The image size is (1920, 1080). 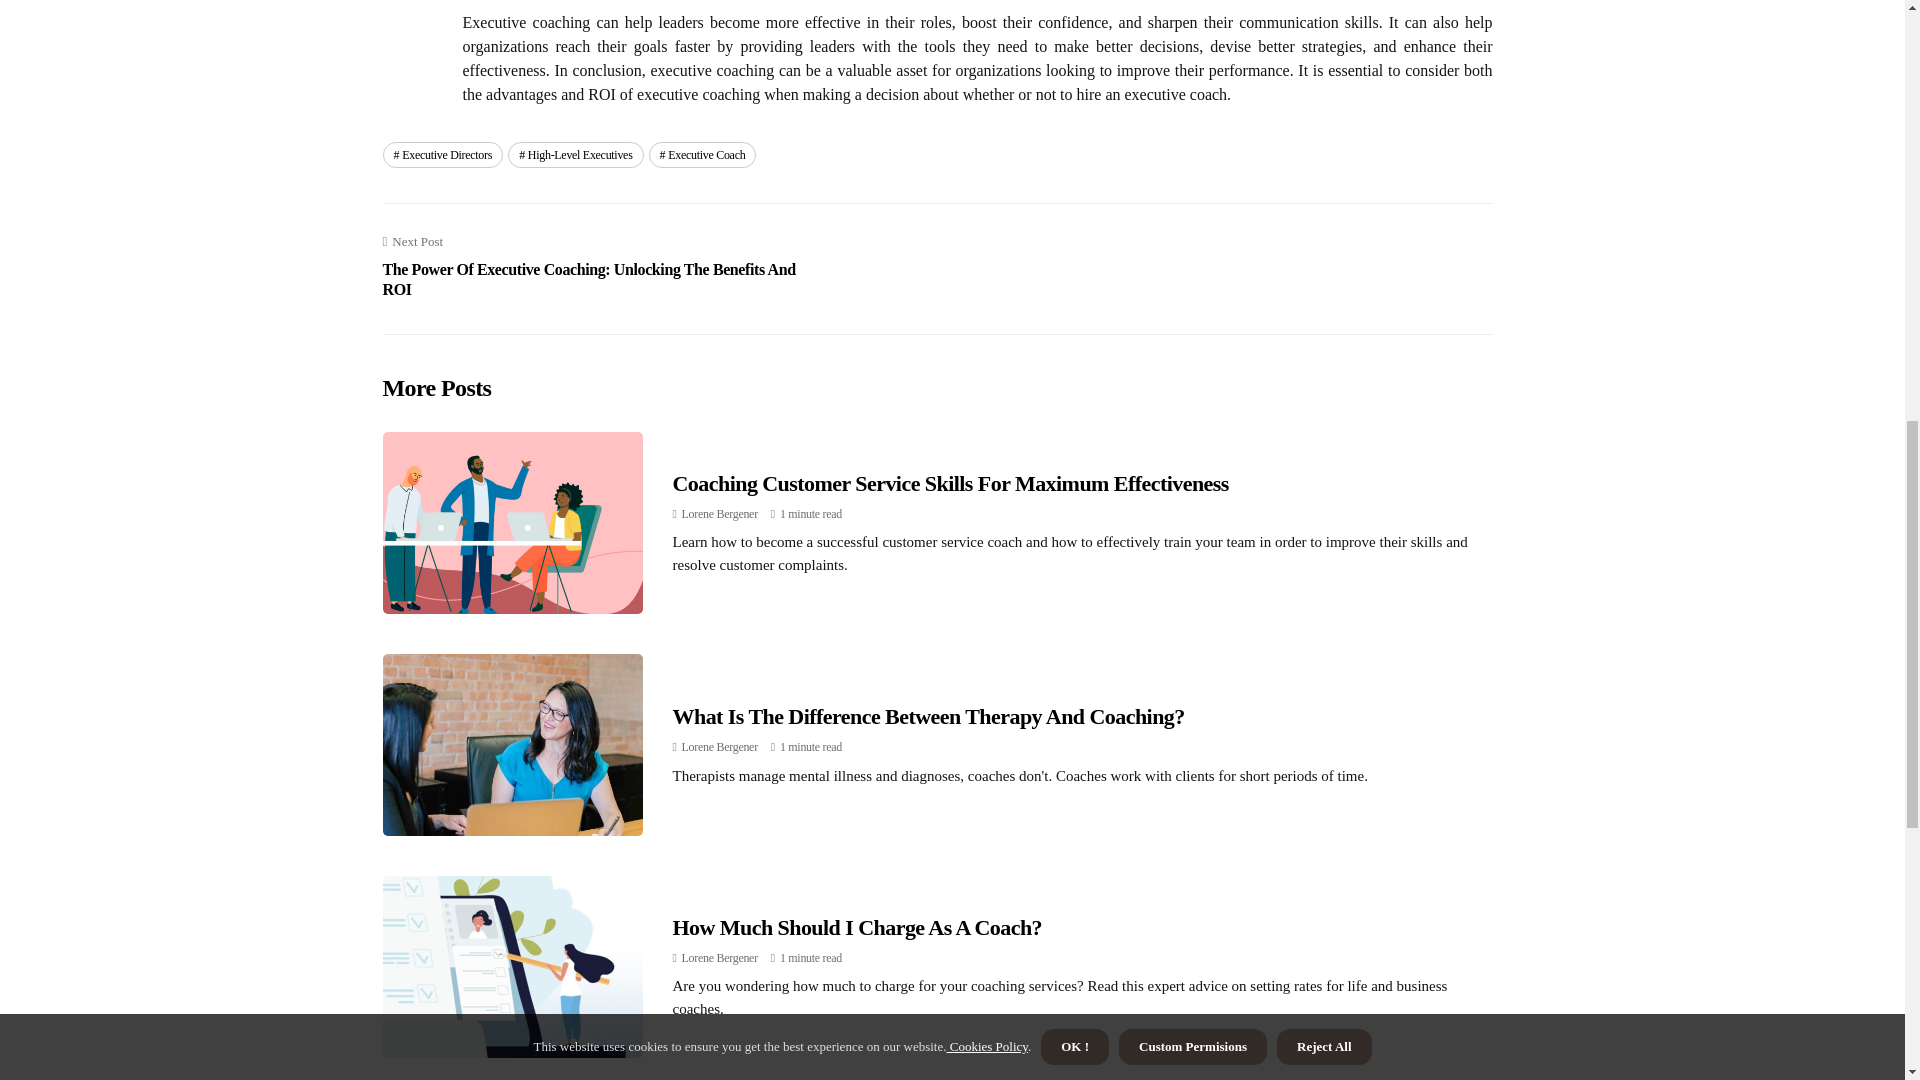 What do you see at coordinates (576, 154) in the screenshot?
I see `High-Level Executives` at bounding box center [576, 154].